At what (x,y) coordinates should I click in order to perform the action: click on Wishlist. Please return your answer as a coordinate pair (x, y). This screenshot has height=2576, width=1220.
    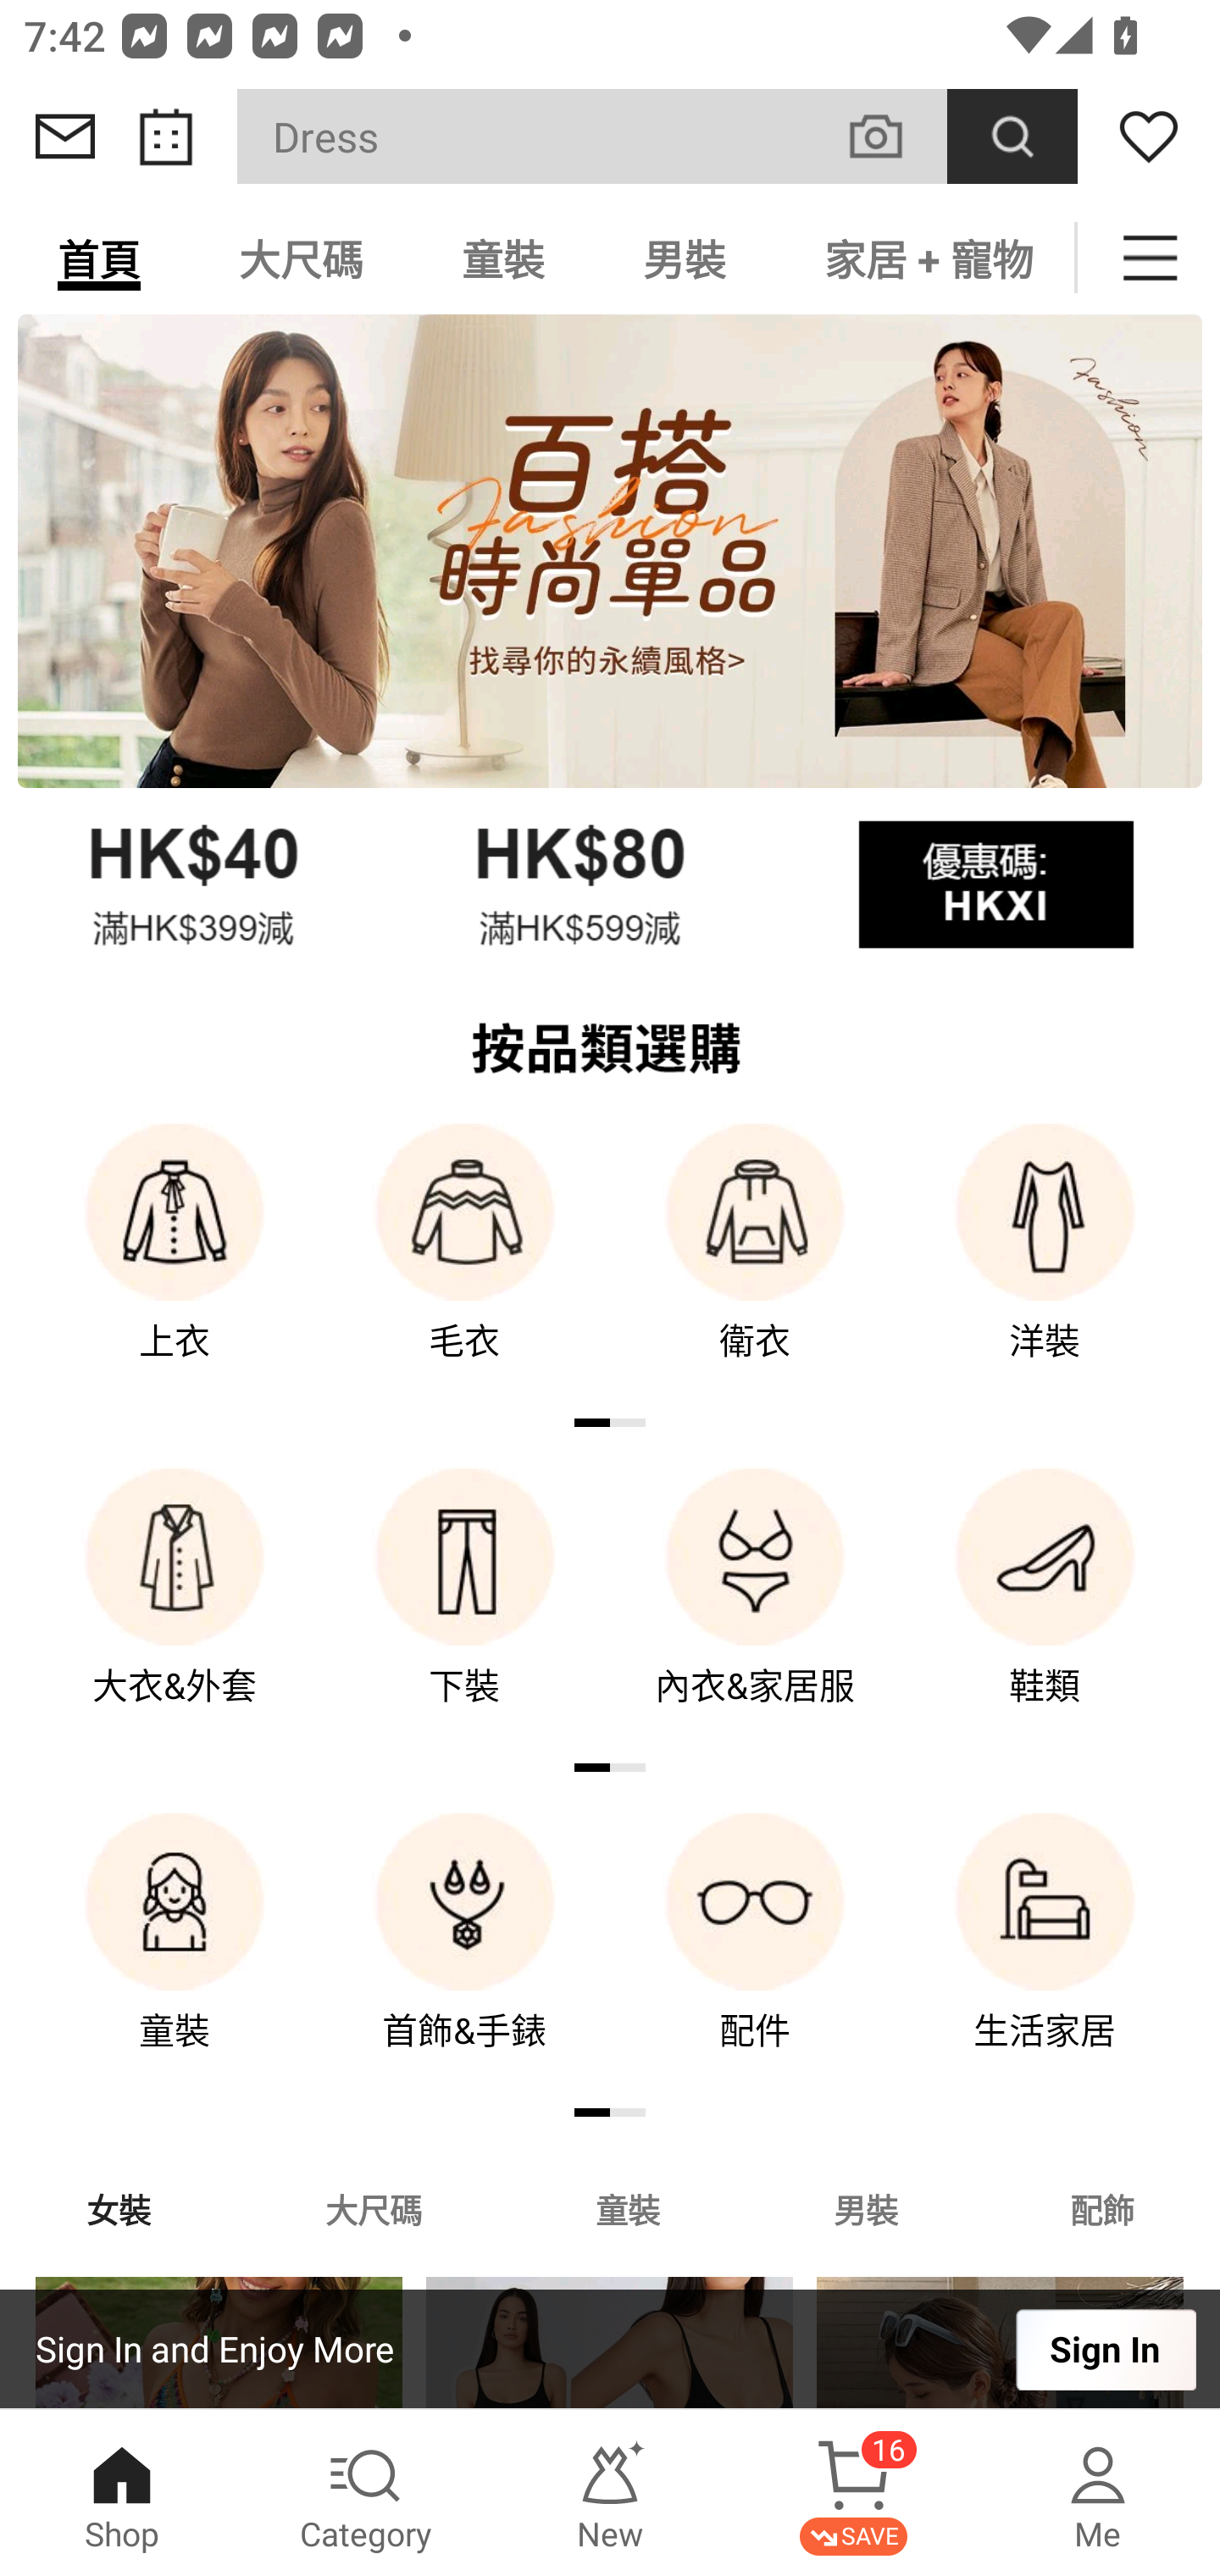
    Looking at the image, I should click on (1149, 136).